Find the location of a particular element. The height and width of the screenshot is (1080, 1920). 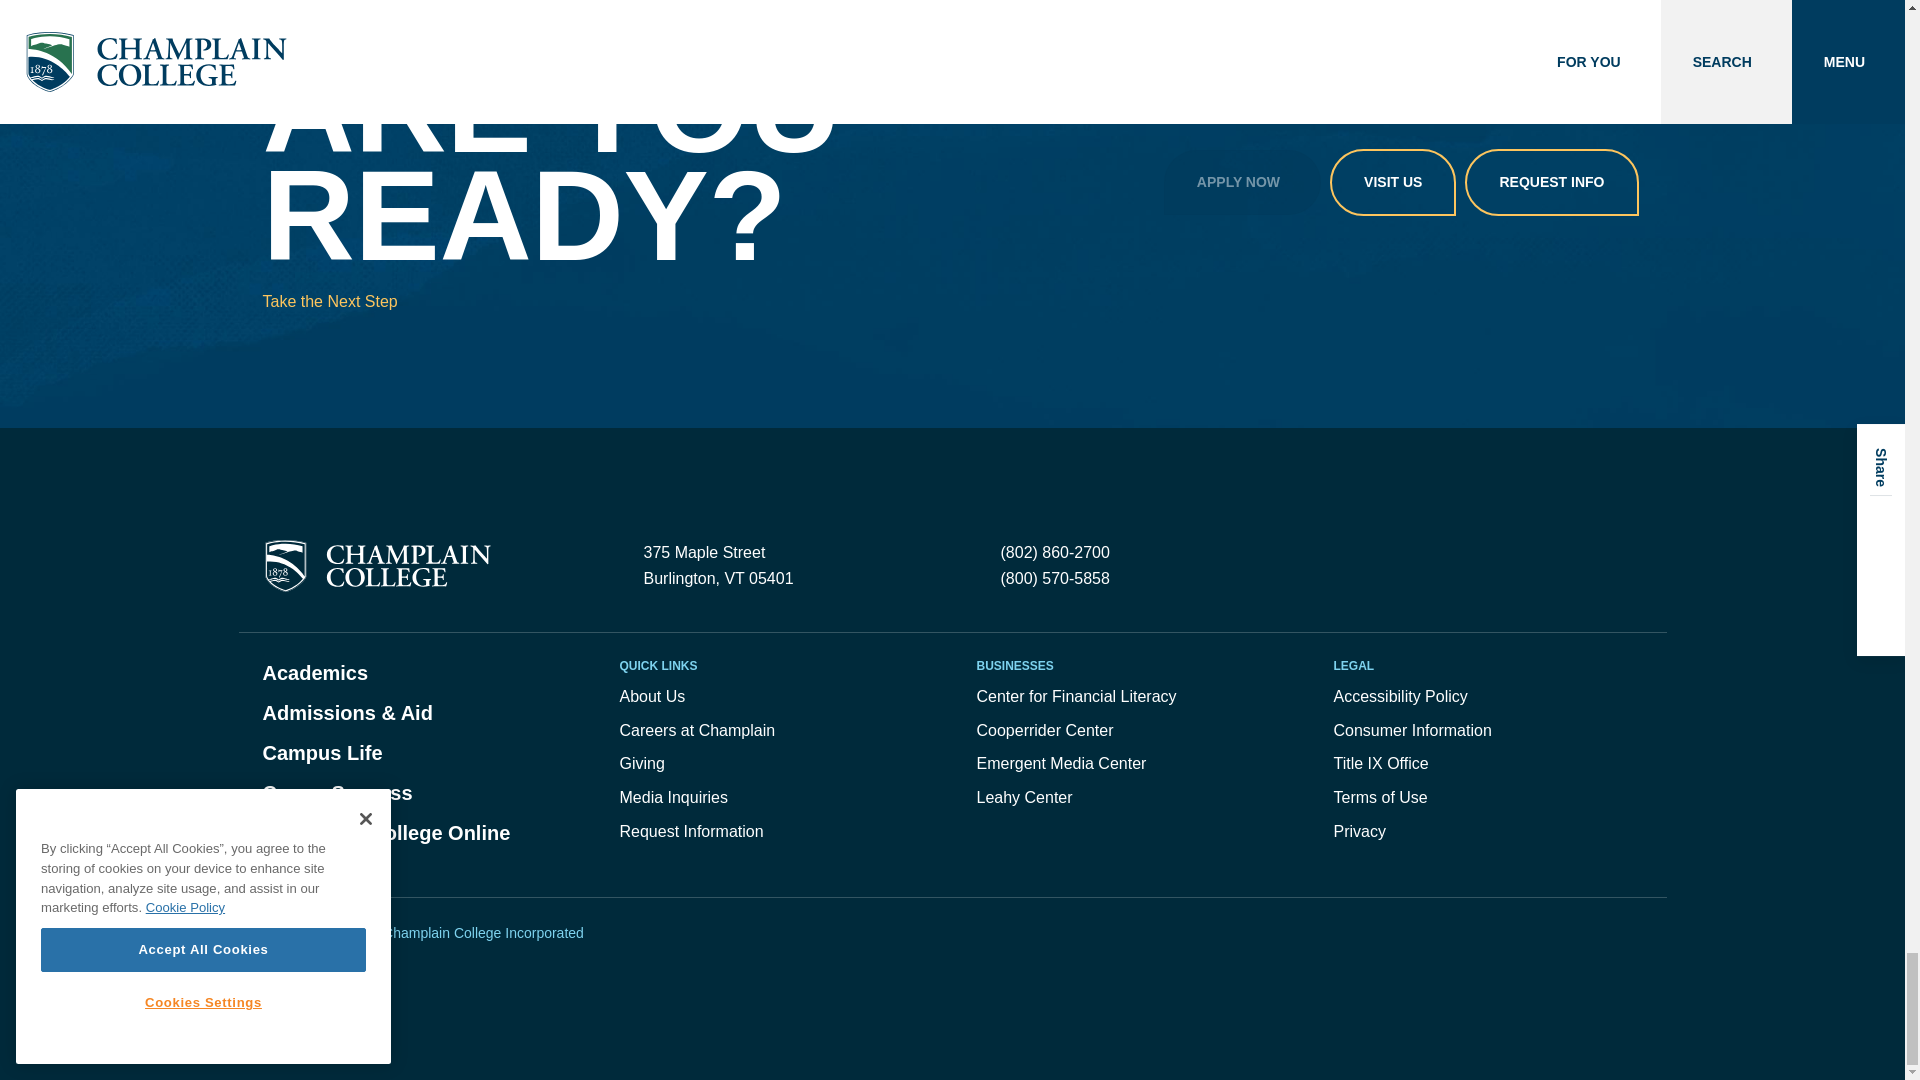

Champlain College is located at coordinates (376, 566).